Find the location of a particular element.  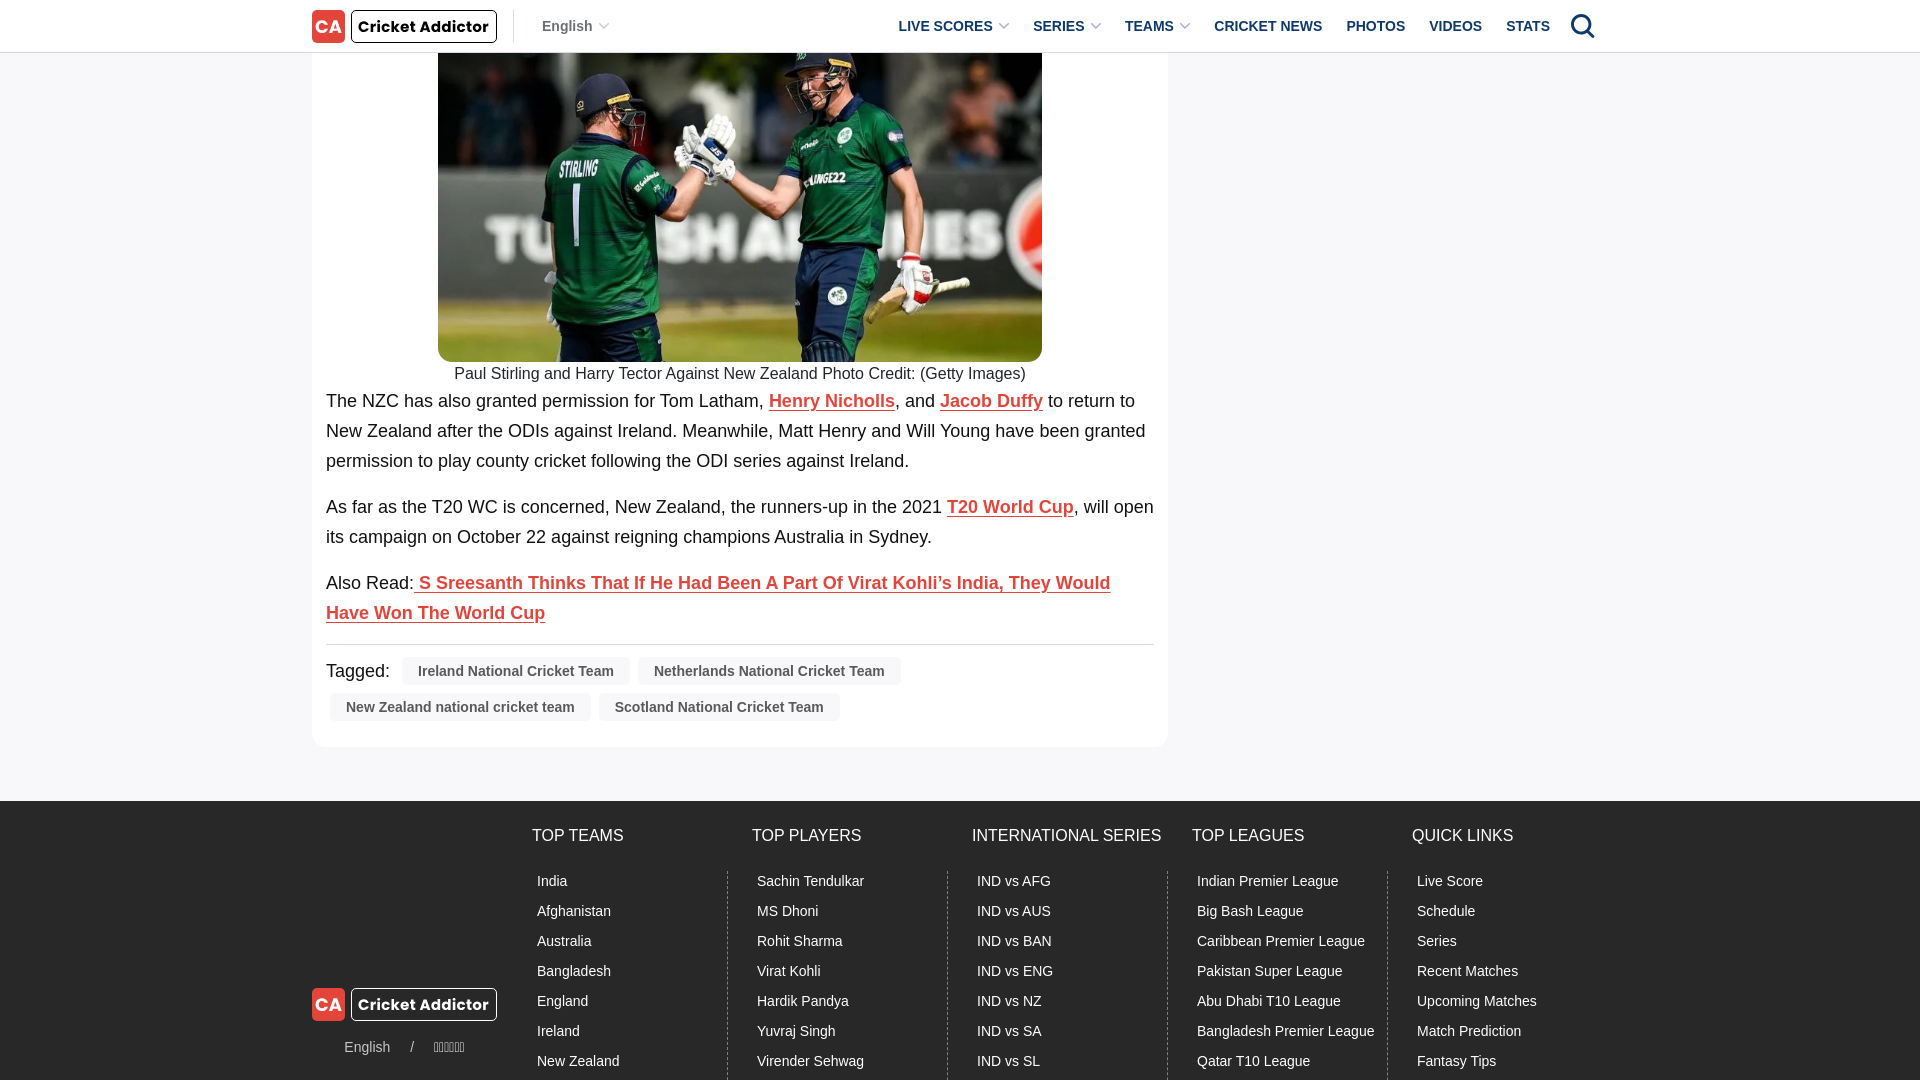

Jacob Duffy is located at coordinates (991, 400).